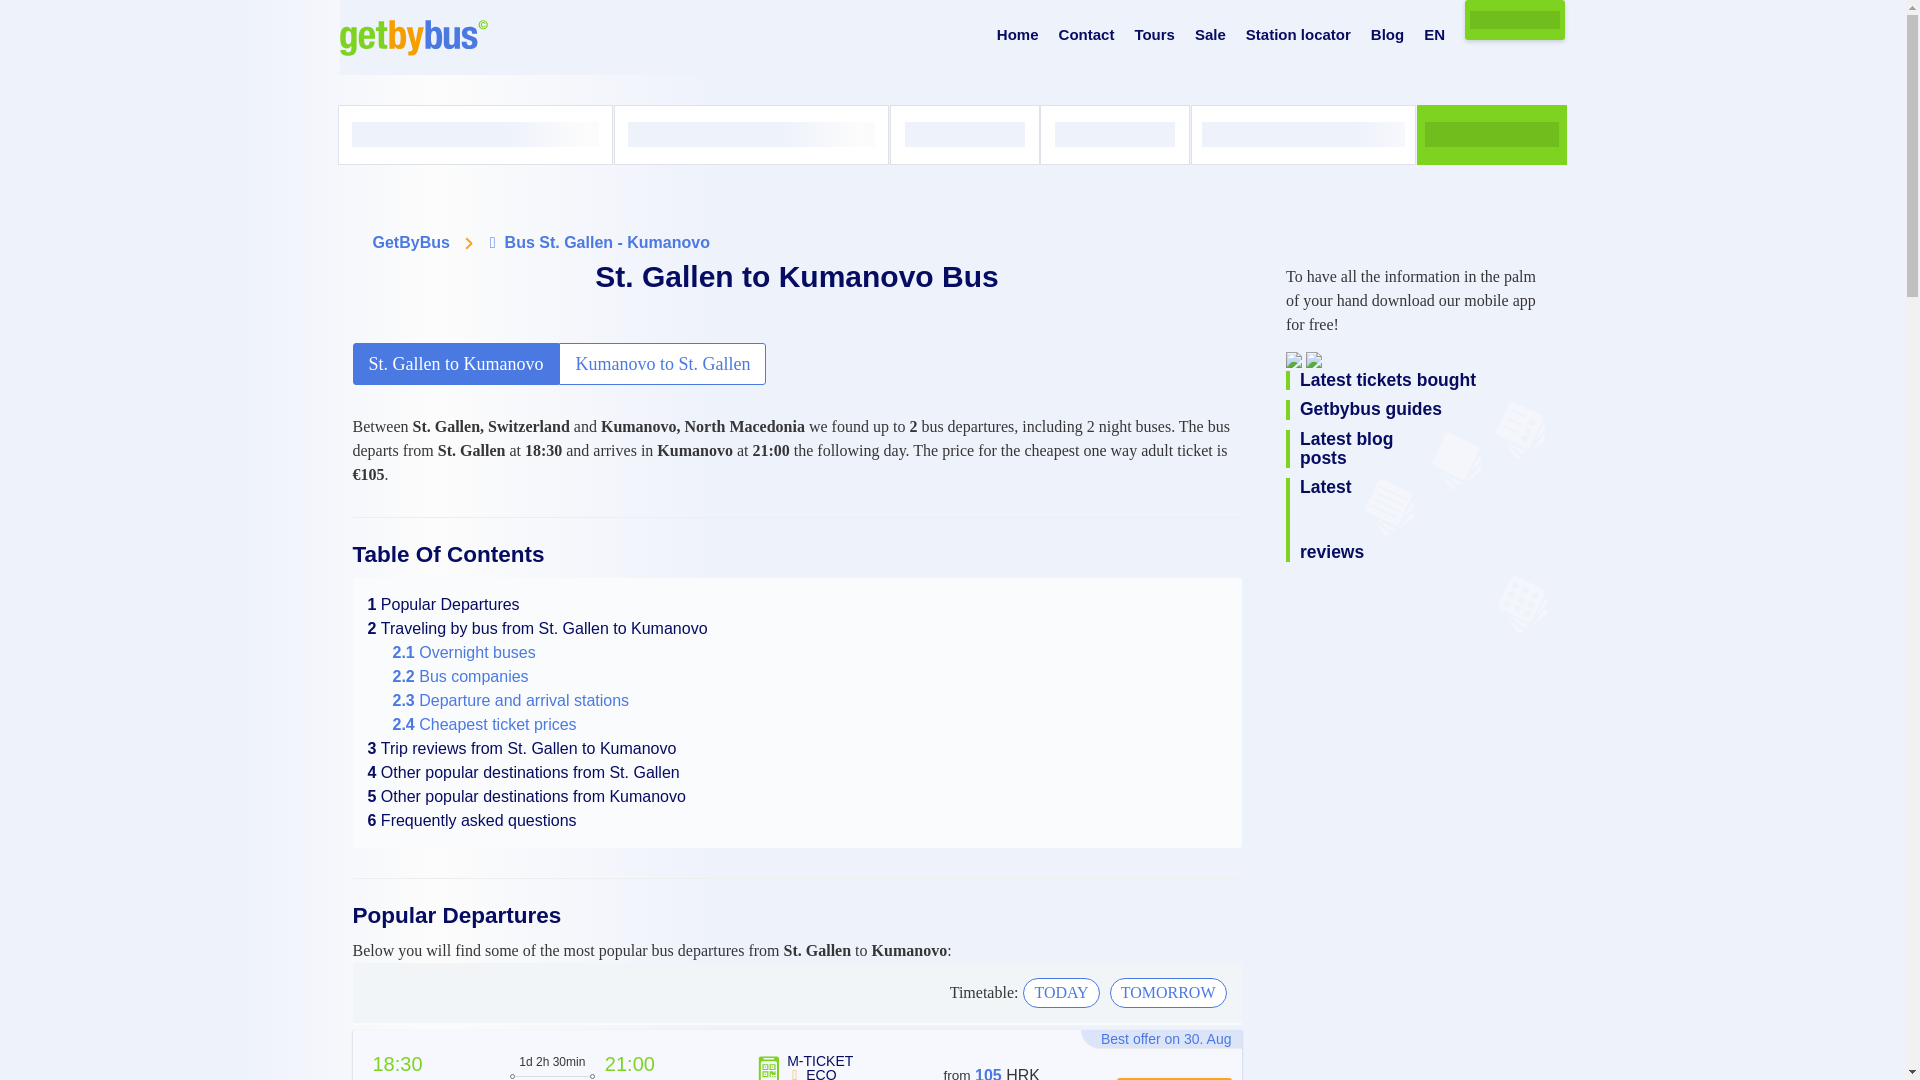 The width and height of the screenshot is (1920, 1080). What do you see at coordinates (460, 676) in the screenshot?
I see `Bus companies` at bounding box center [460, 676].